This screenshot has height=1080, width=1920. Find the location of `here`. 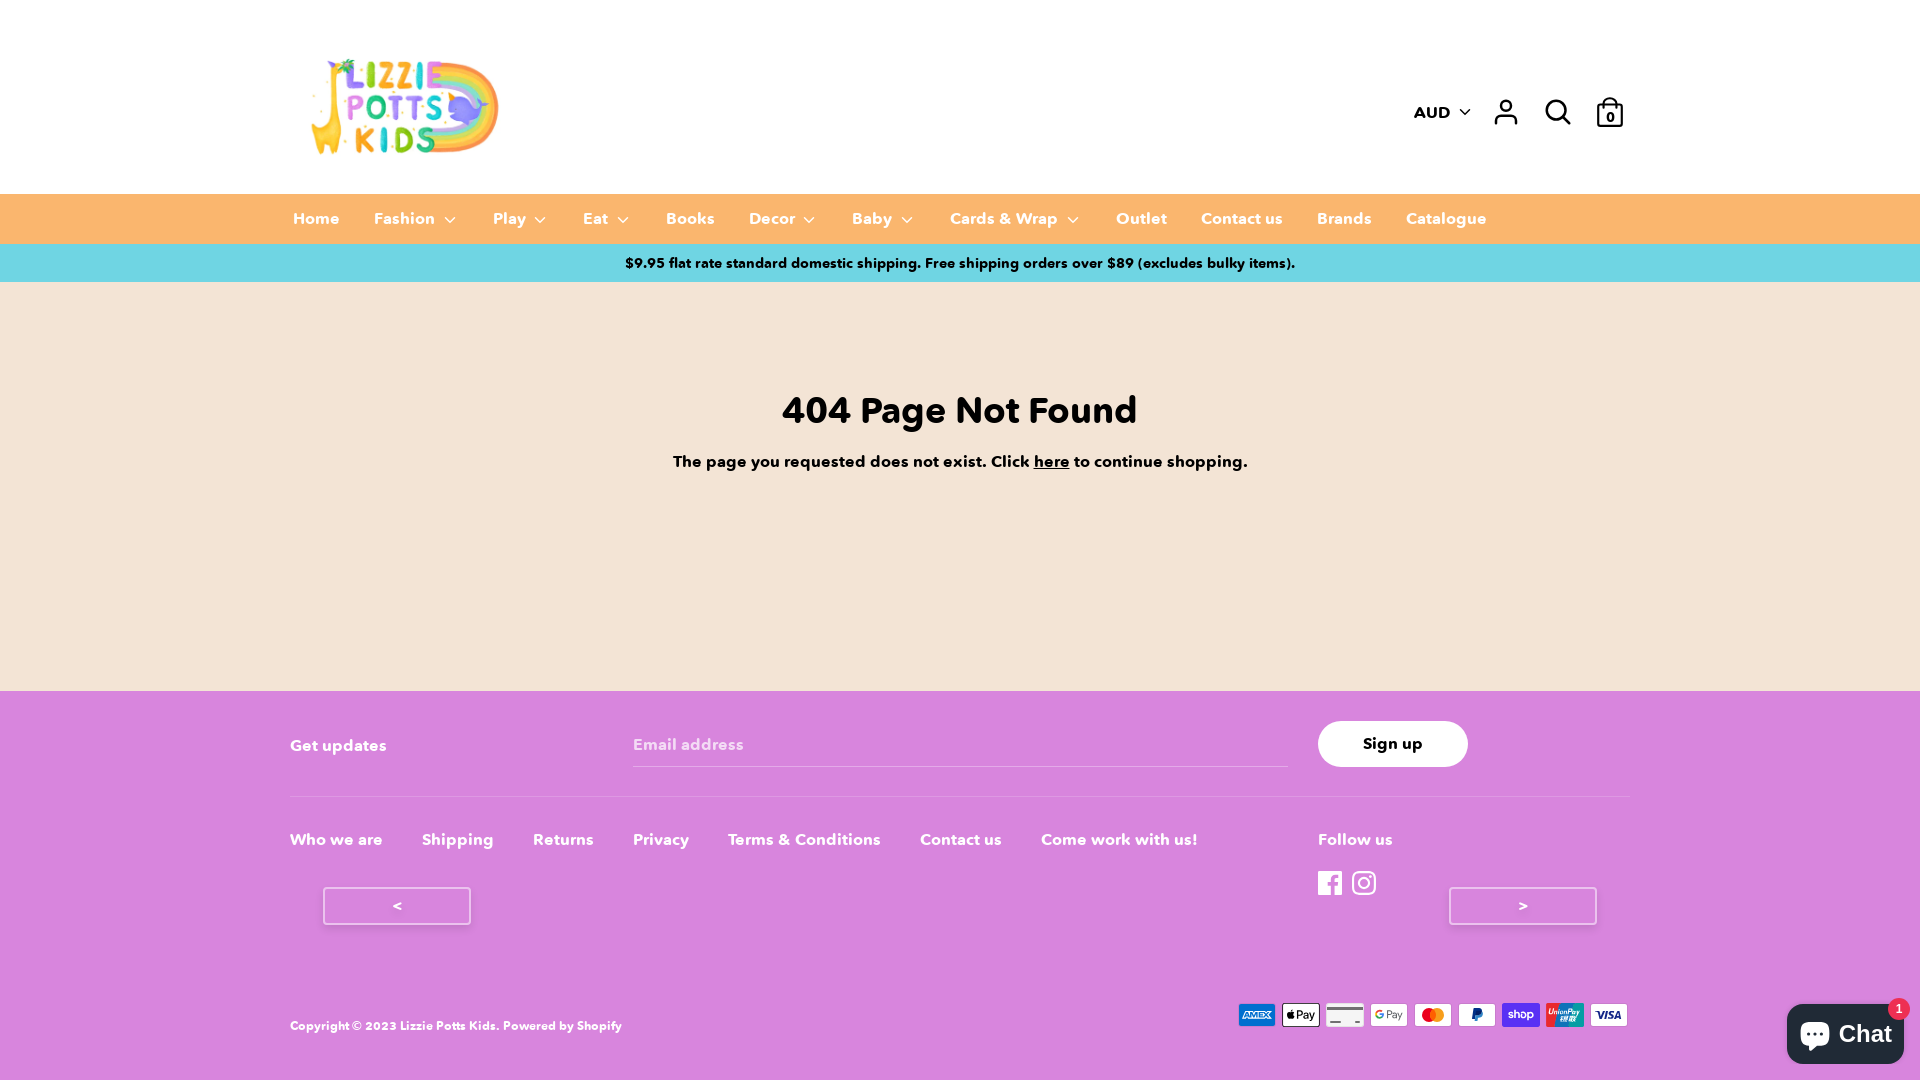

here is located at coordinates (1052, 462).